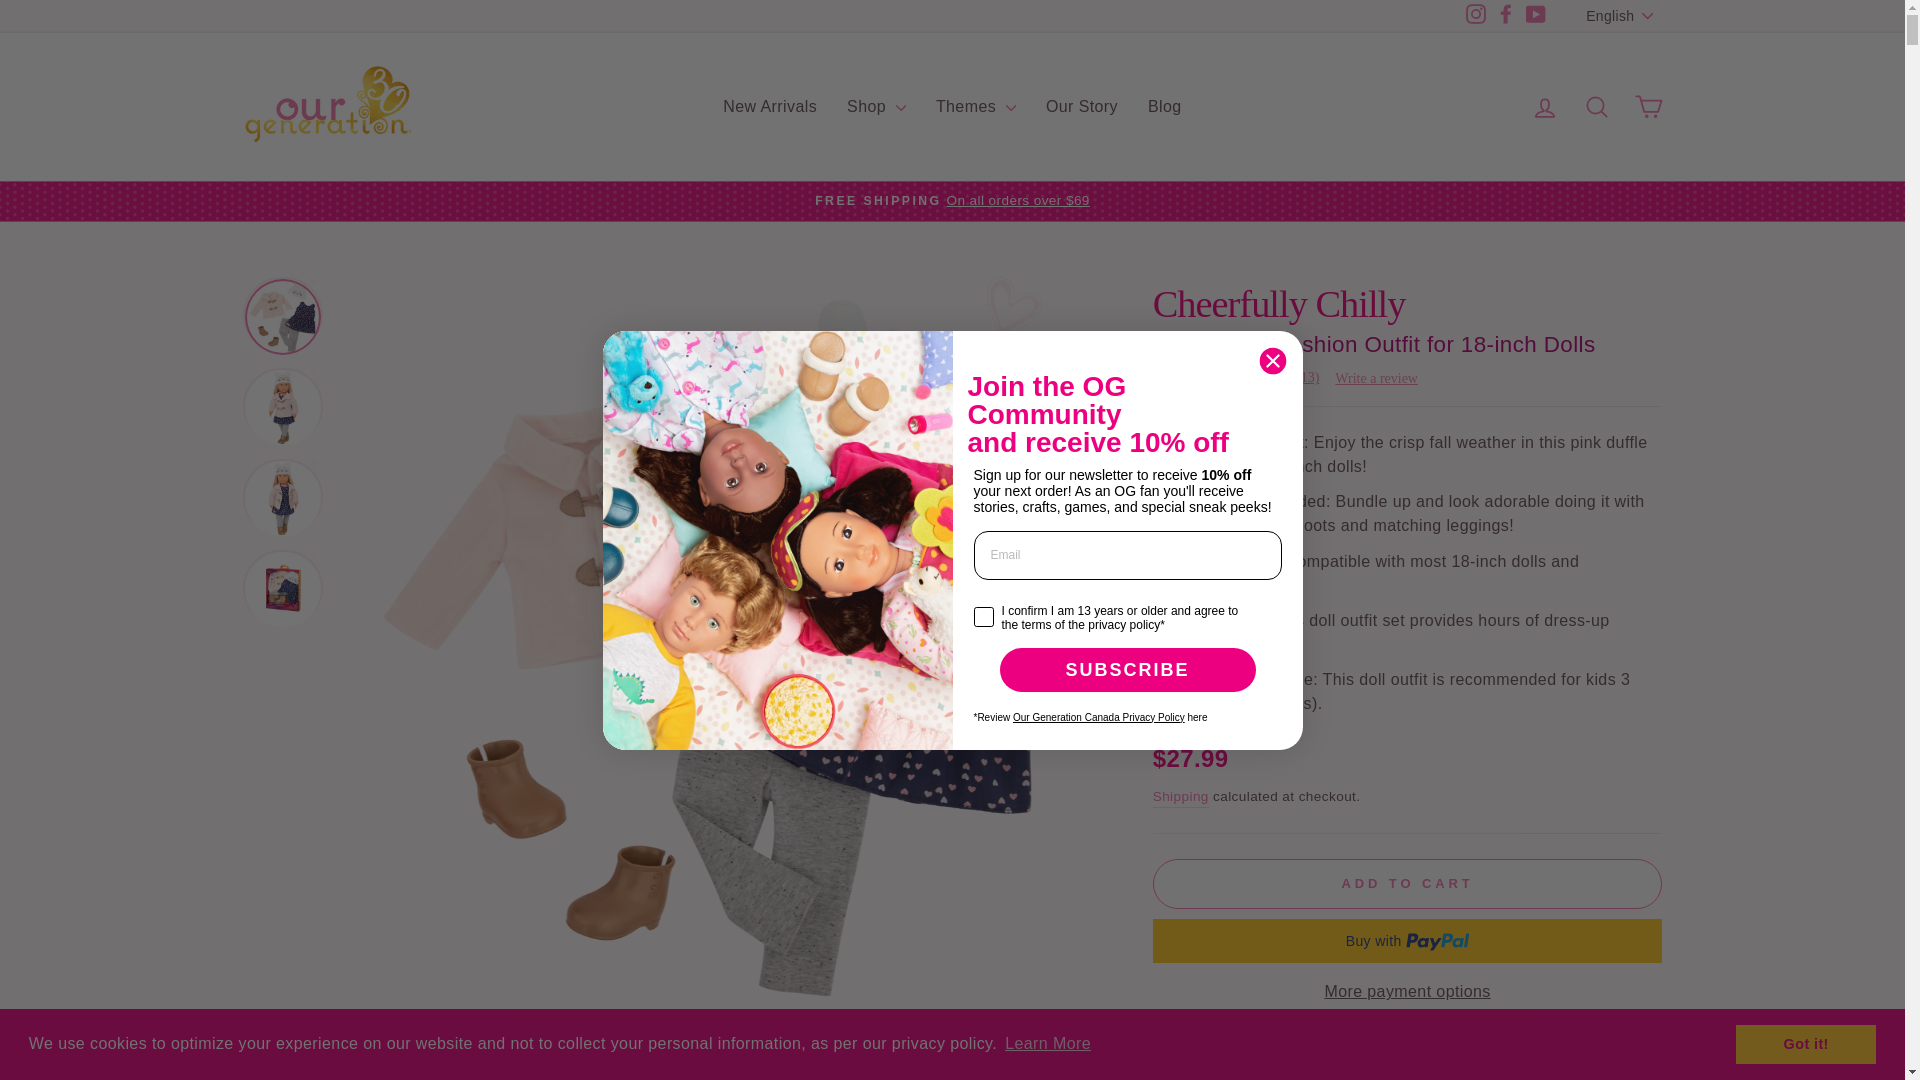 This screenshot has height=1080, width=1920. Describe the element at coordinates (980, 596) in the screenshot. I see `on` at that location.